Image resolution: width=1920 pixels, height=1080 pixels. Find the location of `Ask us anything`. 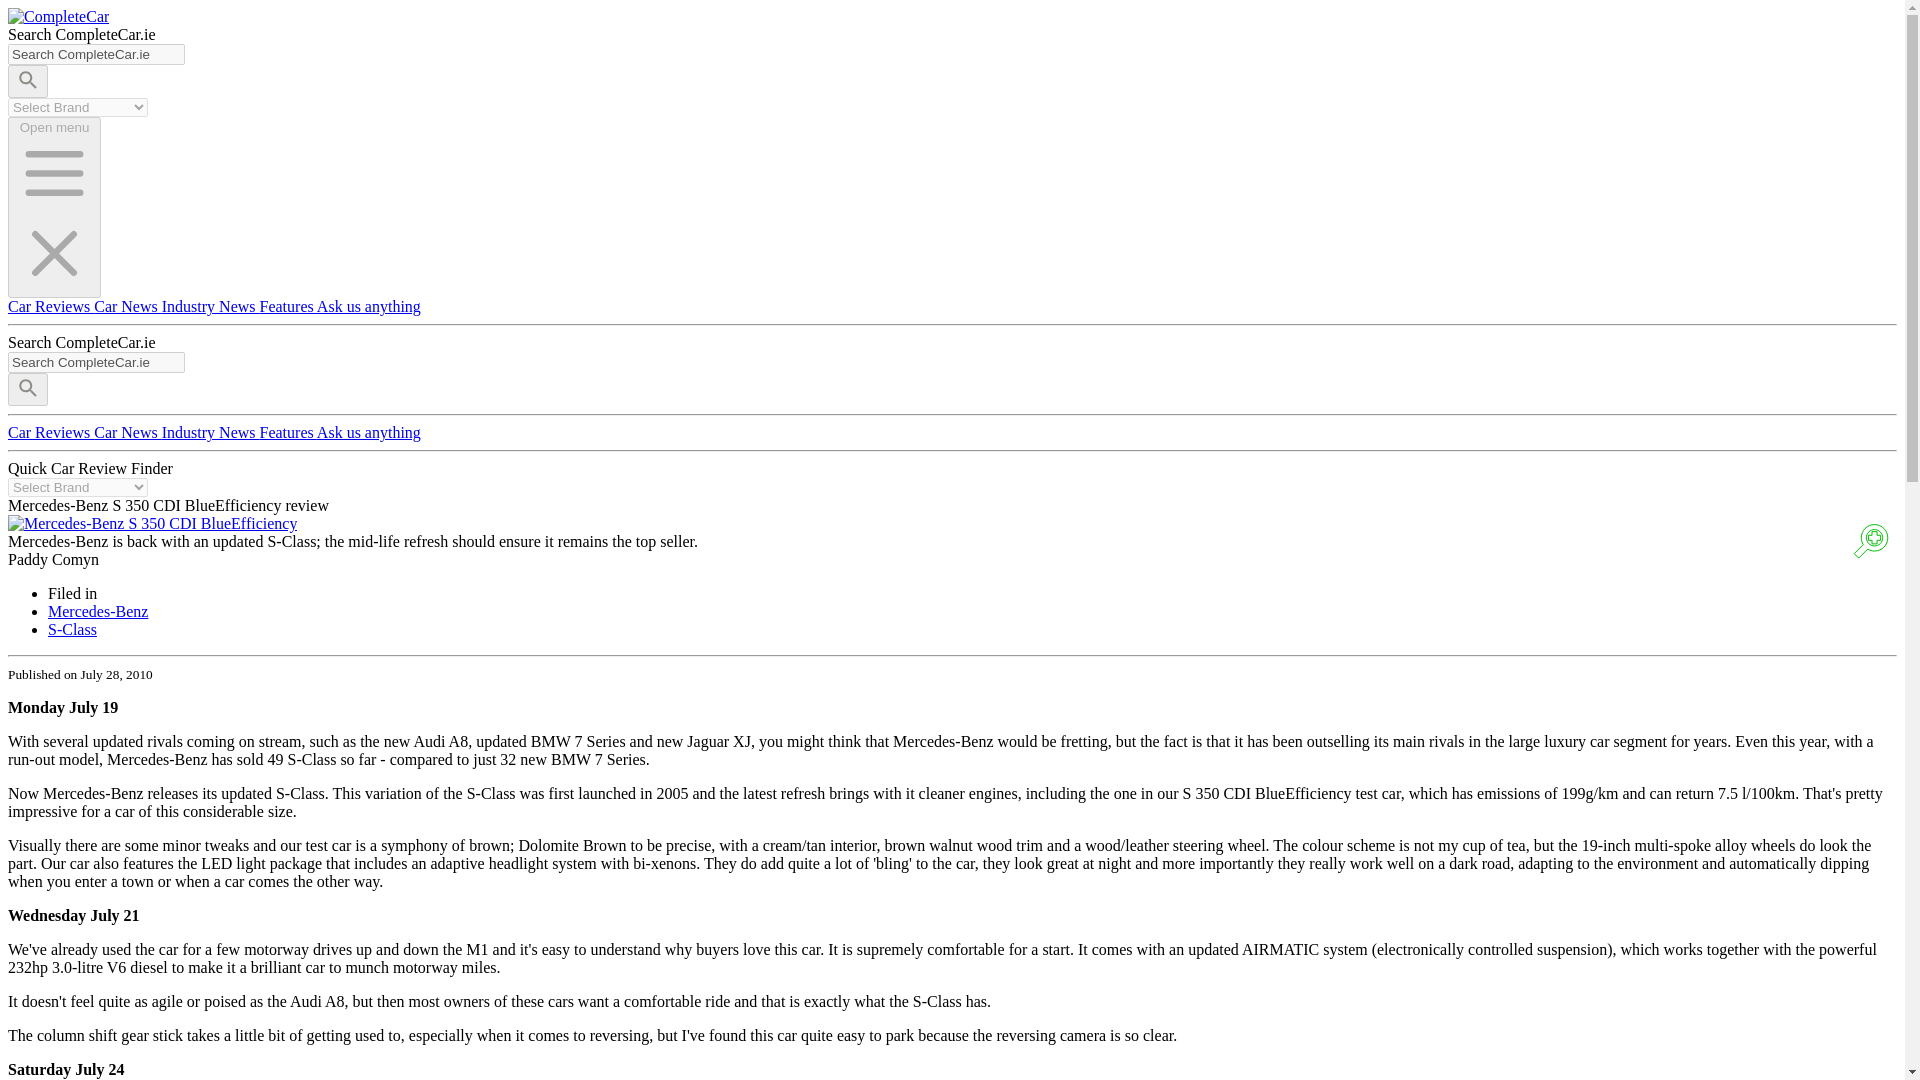

Ask us anything is located at coordinates (368, 306).